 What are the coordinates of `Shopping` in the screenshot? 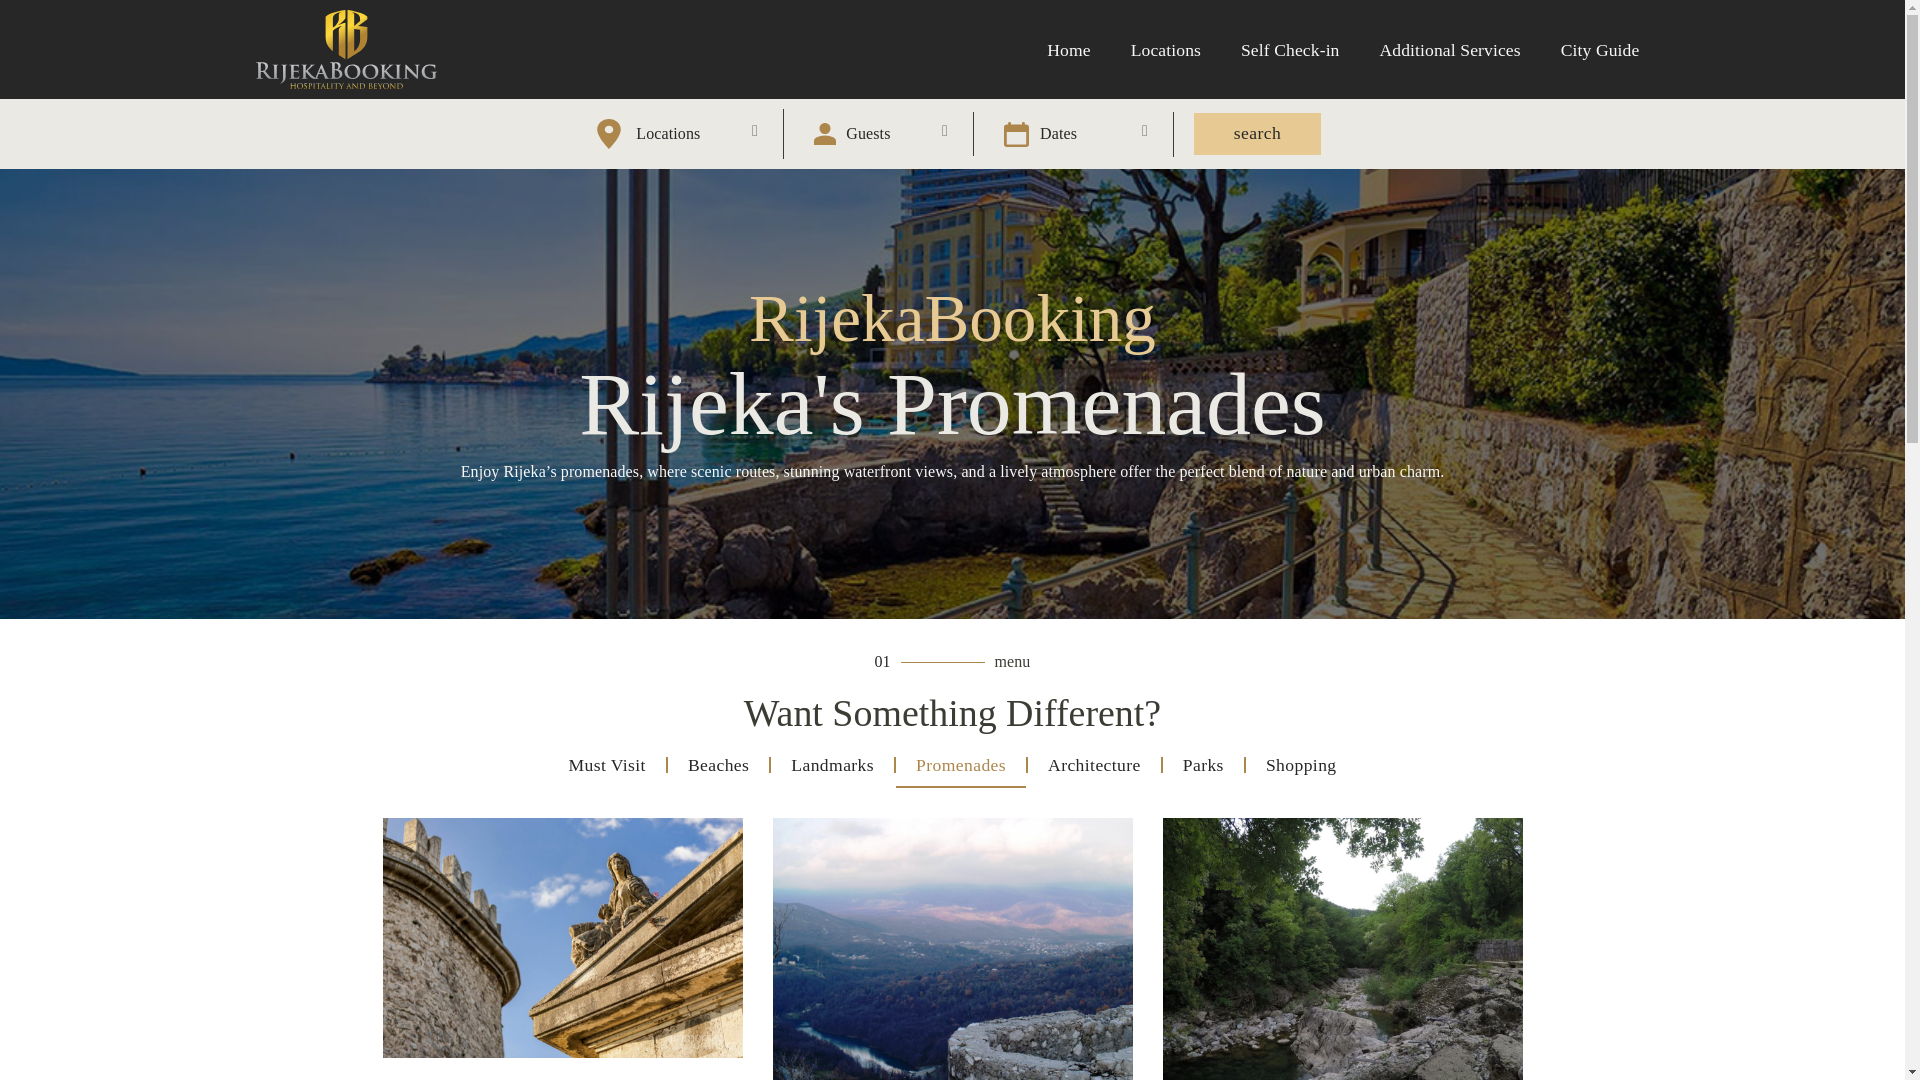 It's located at (1302, 764).